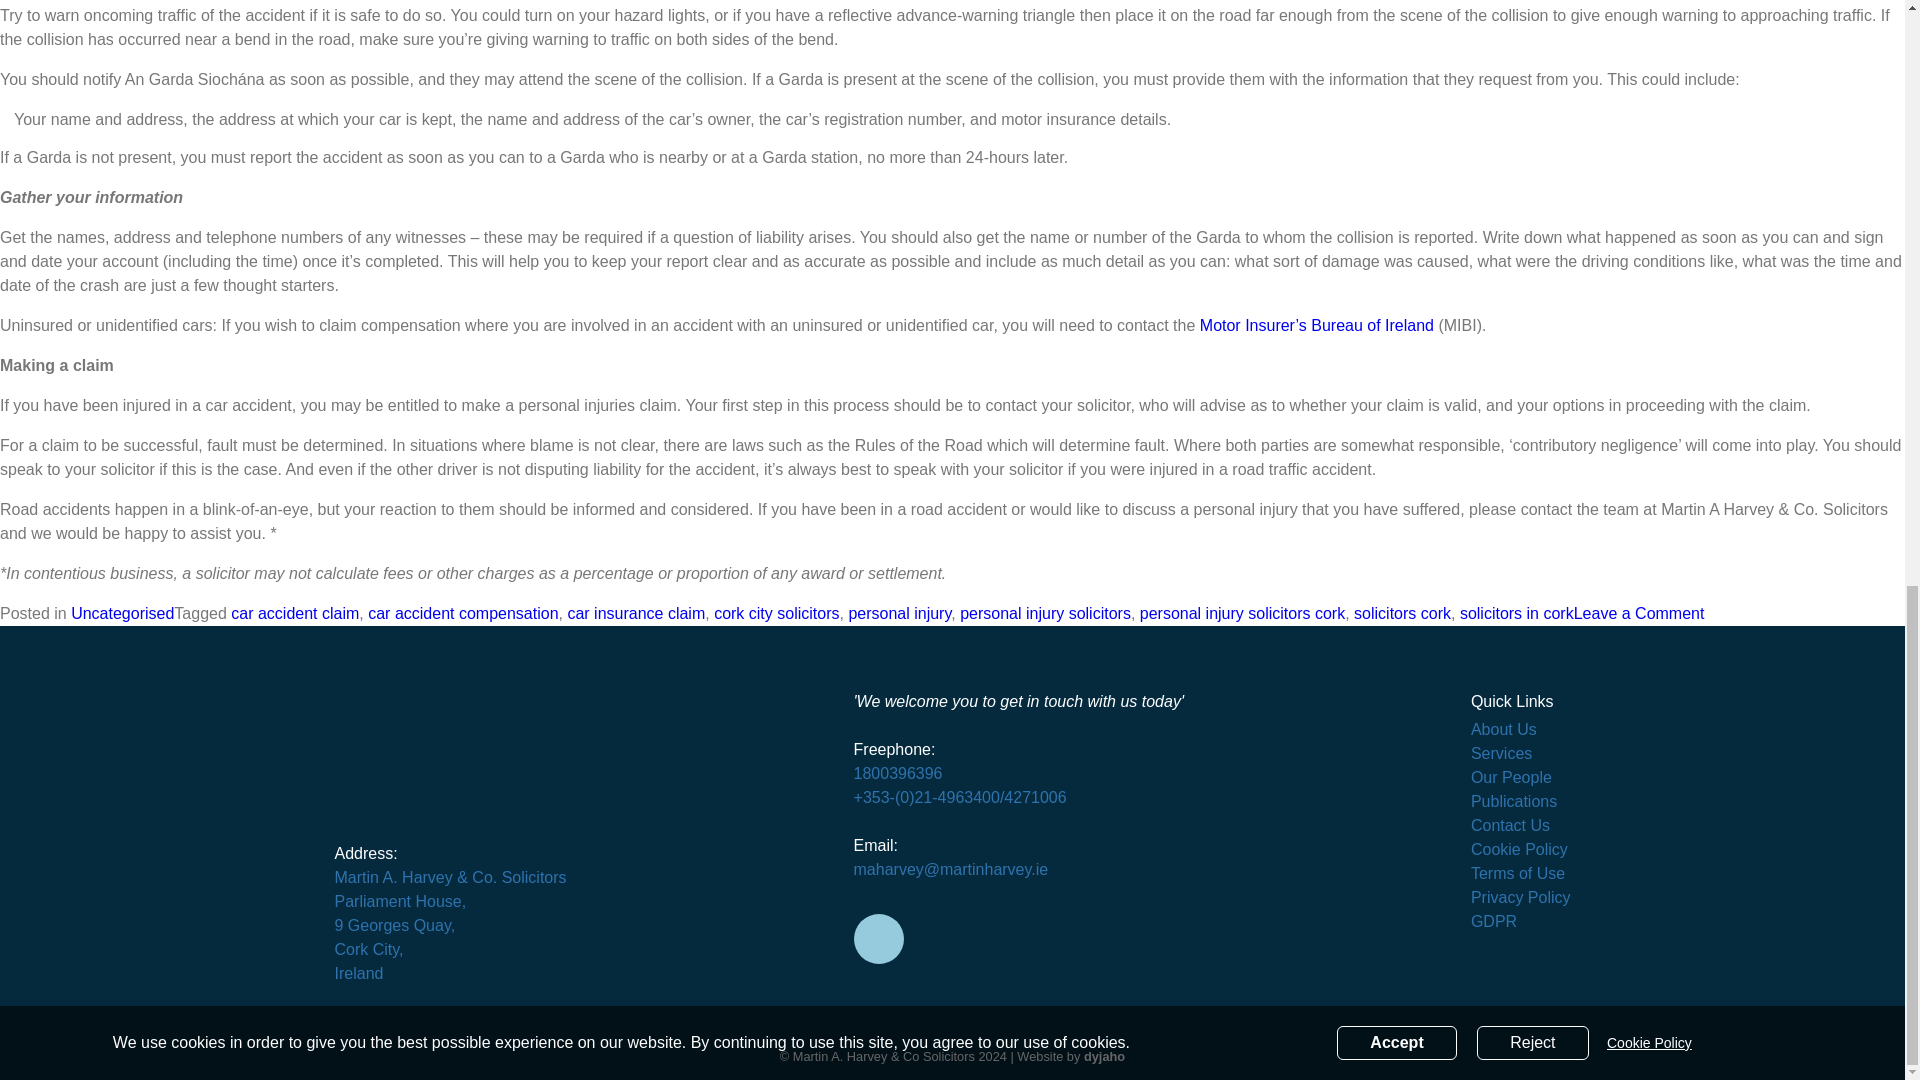 The height and width of the screenshot is (1080, 1920). What do you see at coordinates (463, 613) in the screenshot?
I see `car accident compensation` at bounding box center [463, 613].